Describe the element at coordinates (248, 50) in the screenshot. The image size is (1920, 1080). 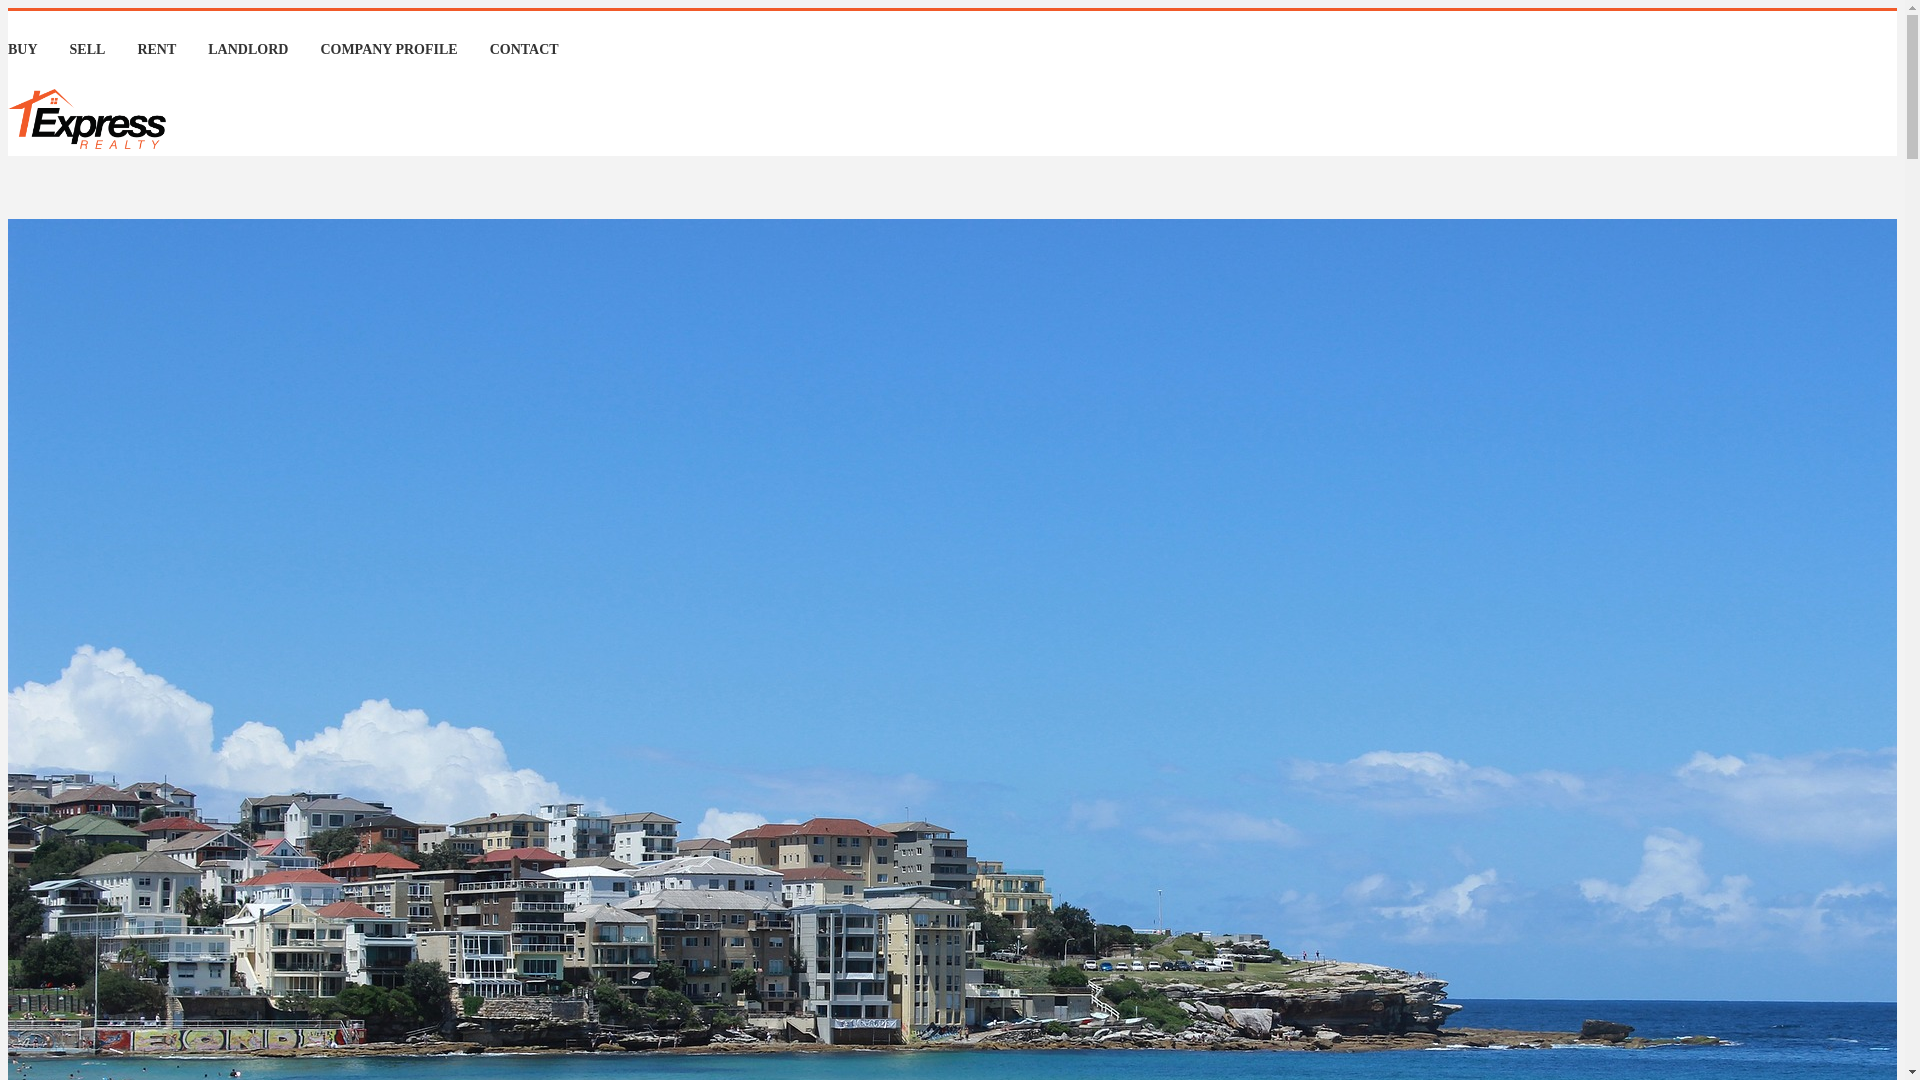
I see `LANDLORD` at that location.